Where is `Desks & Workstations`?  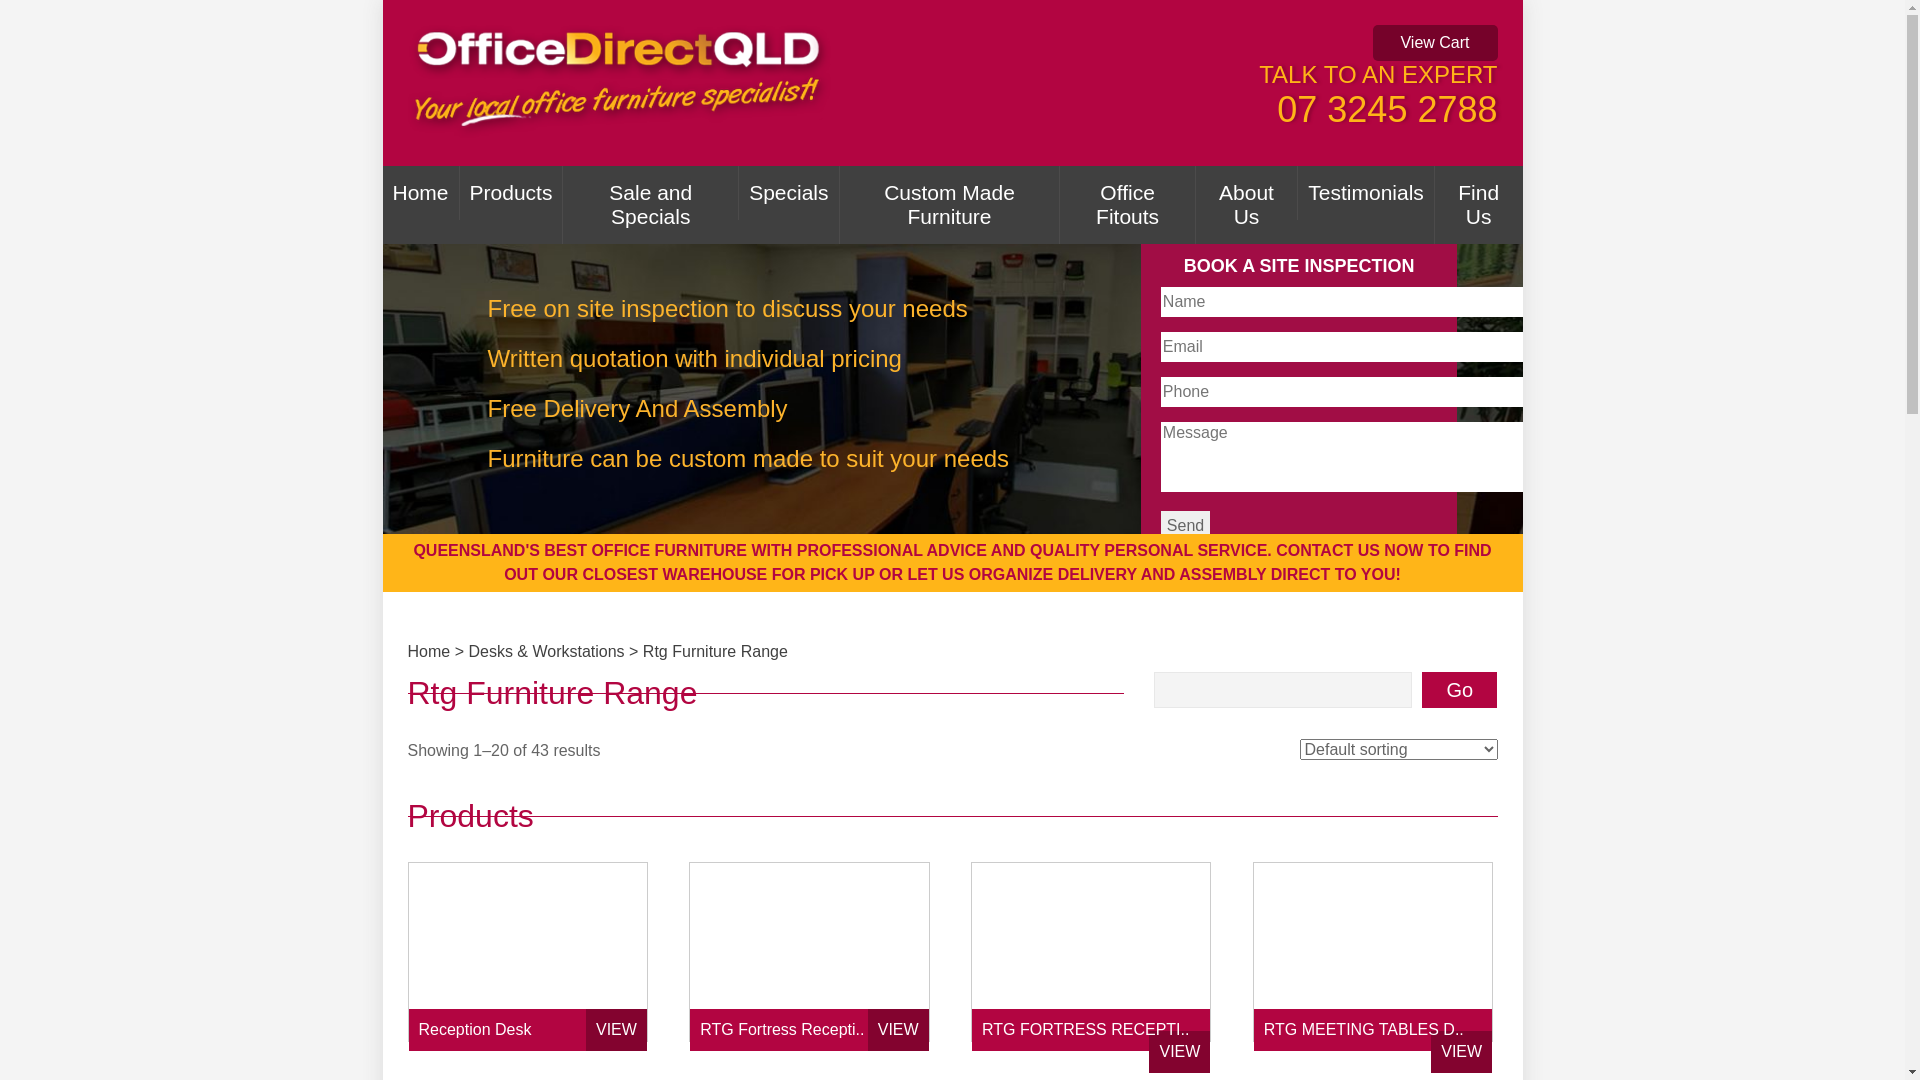
Desks & Workstations is located at coordinates (546, 652).